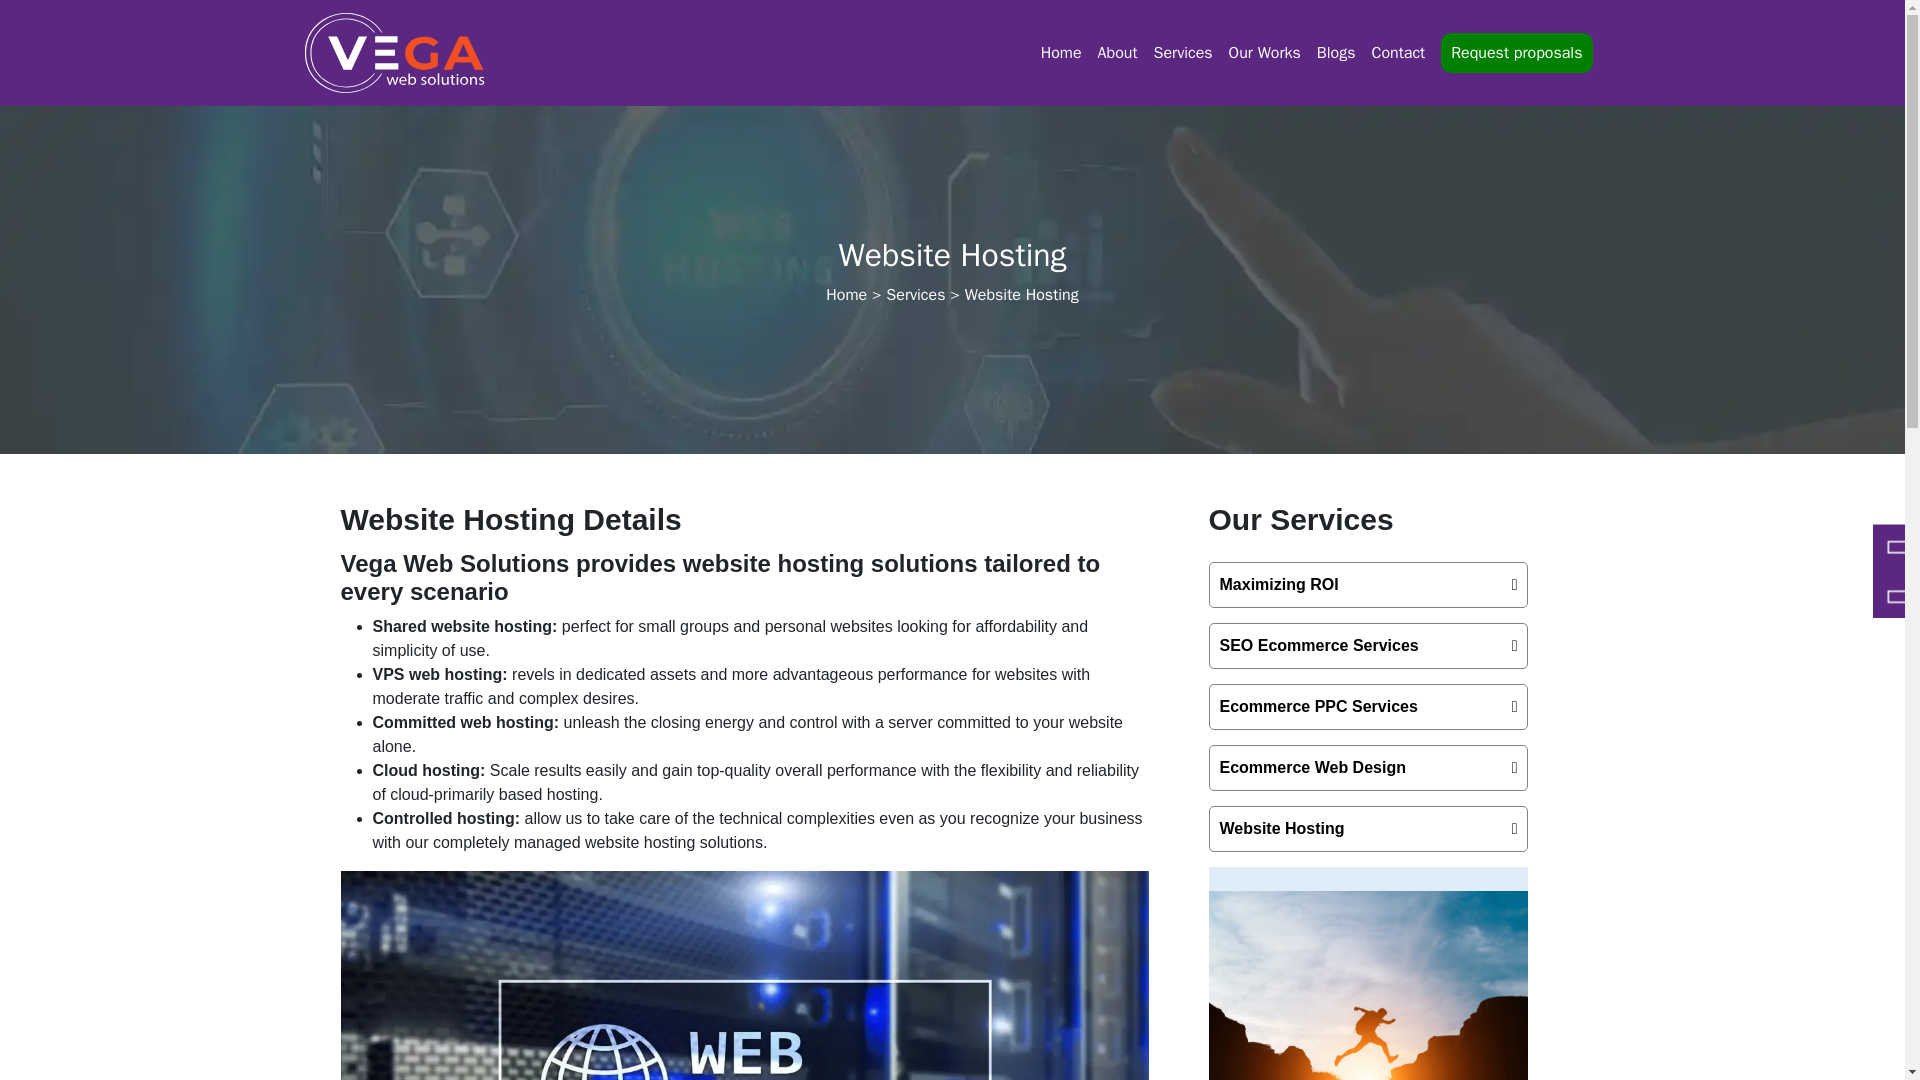  I want to click on Home, so click(1061, 53).